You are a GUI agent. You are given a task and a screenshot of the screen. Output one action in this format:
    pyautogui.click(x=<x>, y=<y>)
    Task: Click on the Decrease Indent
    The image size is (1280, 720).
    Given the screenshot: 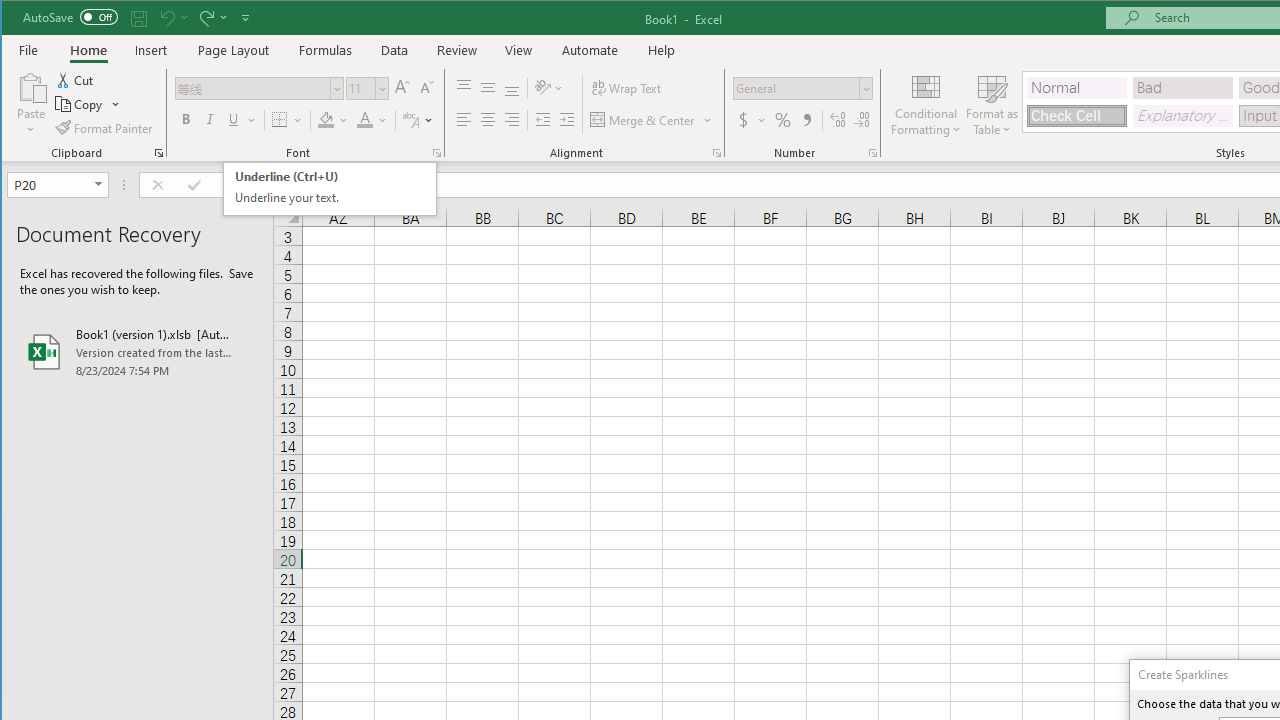 What is the action you would take?
    pyautogui.click(x=543, y=120)
    